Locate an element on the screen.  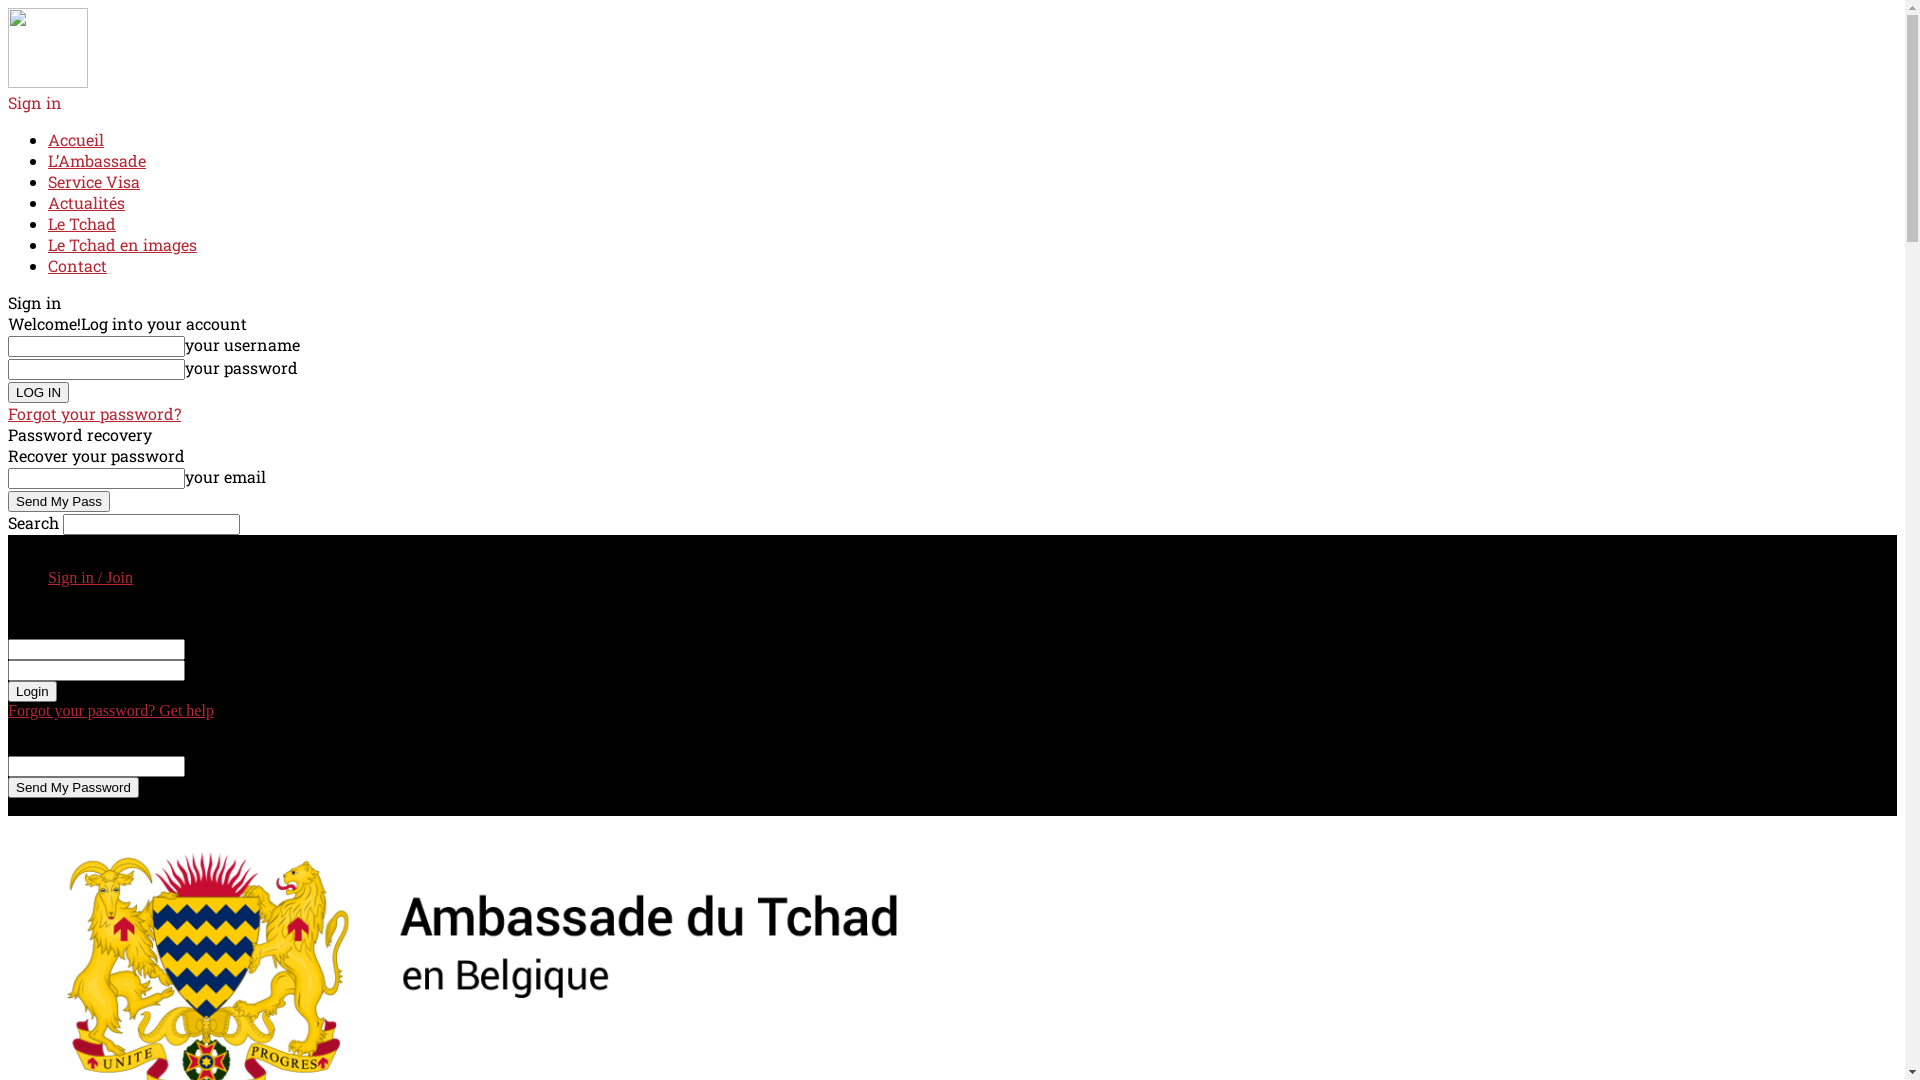
Service Visa is located at coordinates (94, 182).